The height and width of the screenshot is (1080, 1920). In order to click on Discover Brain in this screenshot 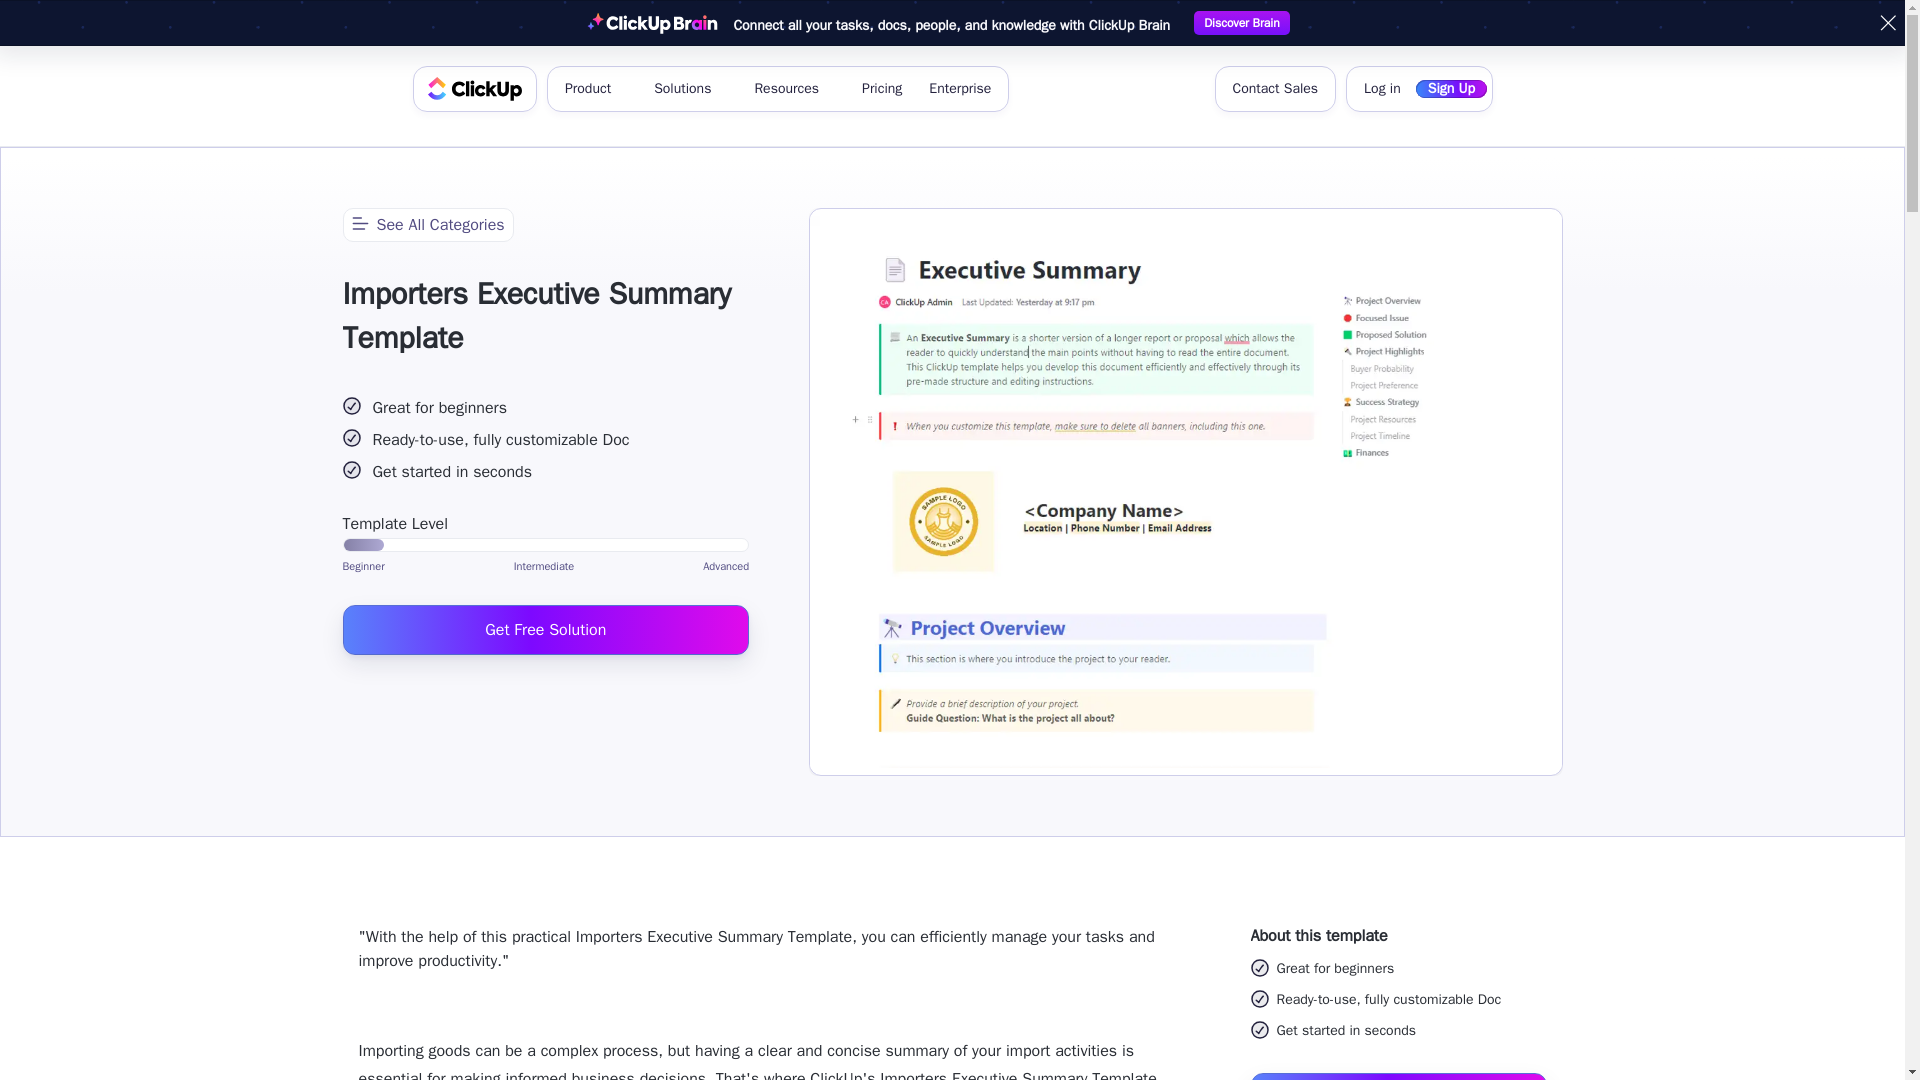, I will do `click(1241, 22)`.